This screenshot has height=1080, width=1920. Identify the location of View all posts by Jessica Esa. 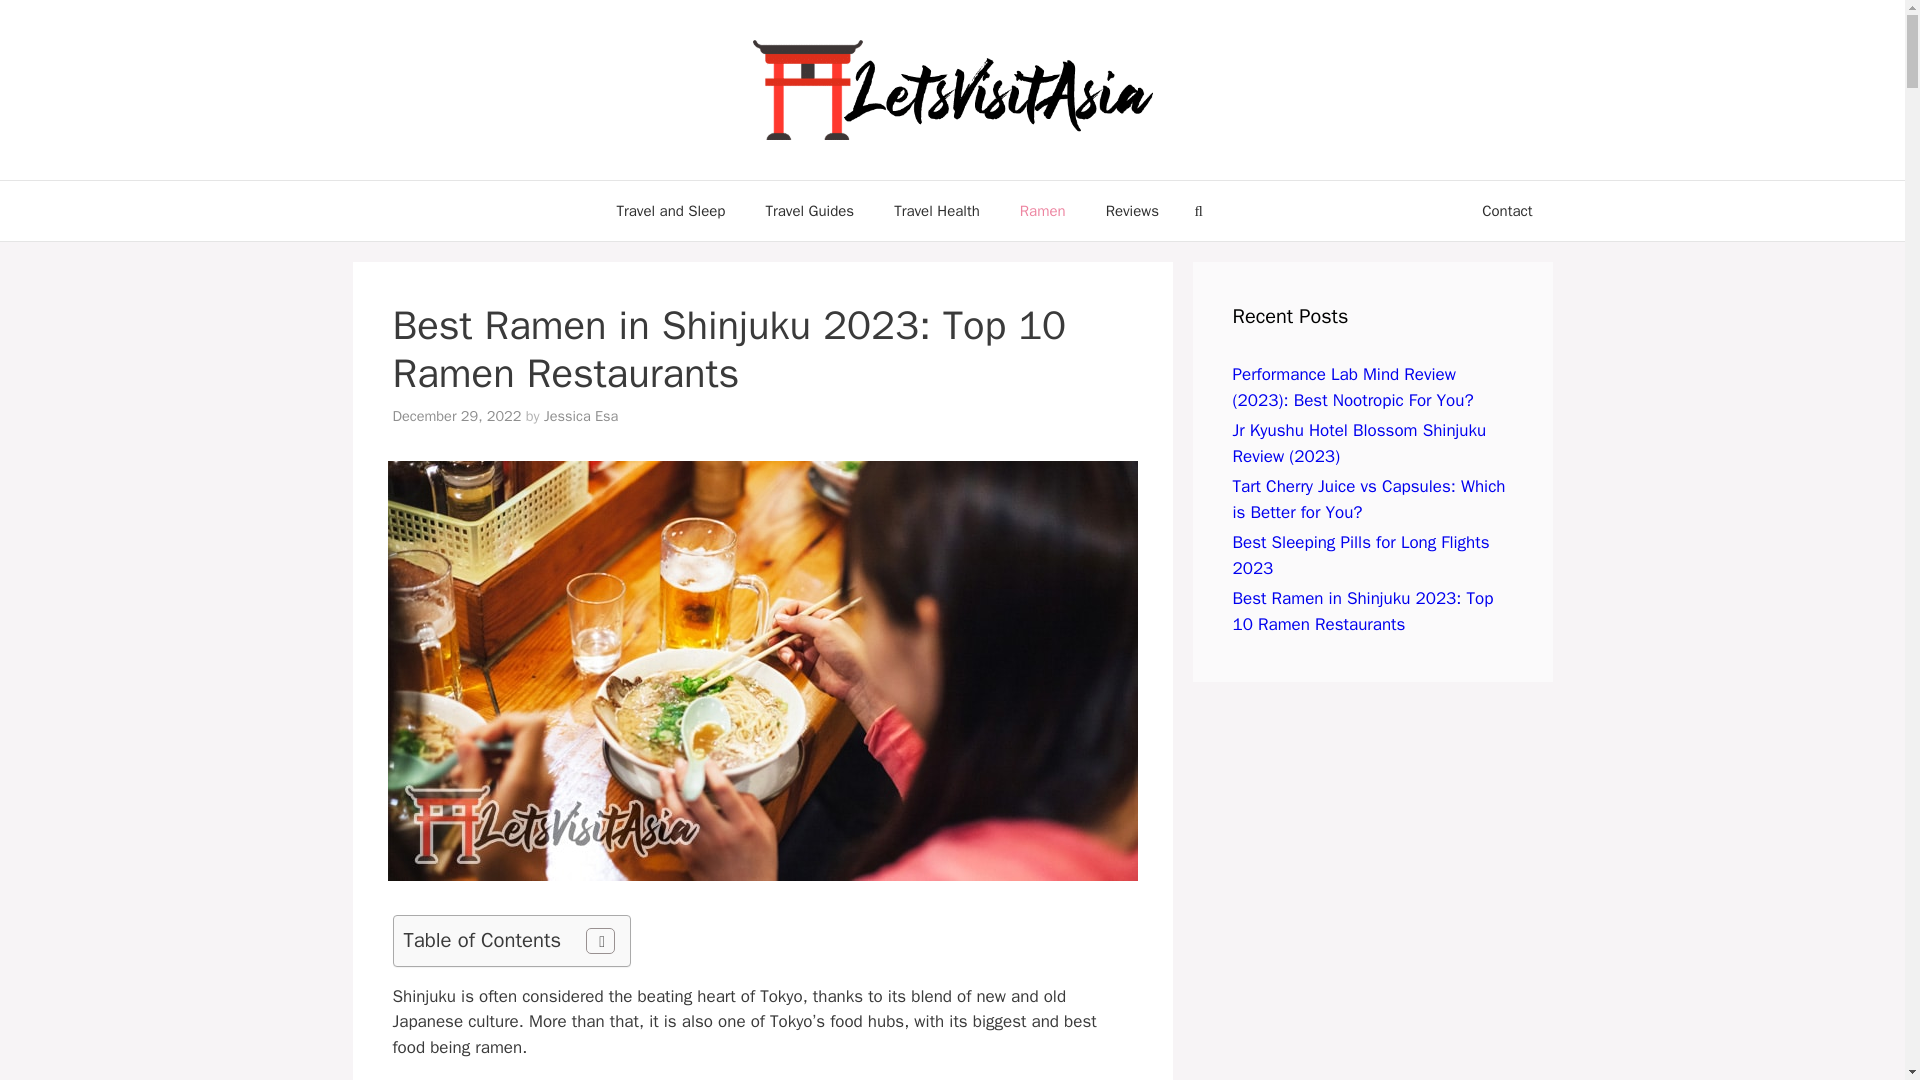
(580, 416).